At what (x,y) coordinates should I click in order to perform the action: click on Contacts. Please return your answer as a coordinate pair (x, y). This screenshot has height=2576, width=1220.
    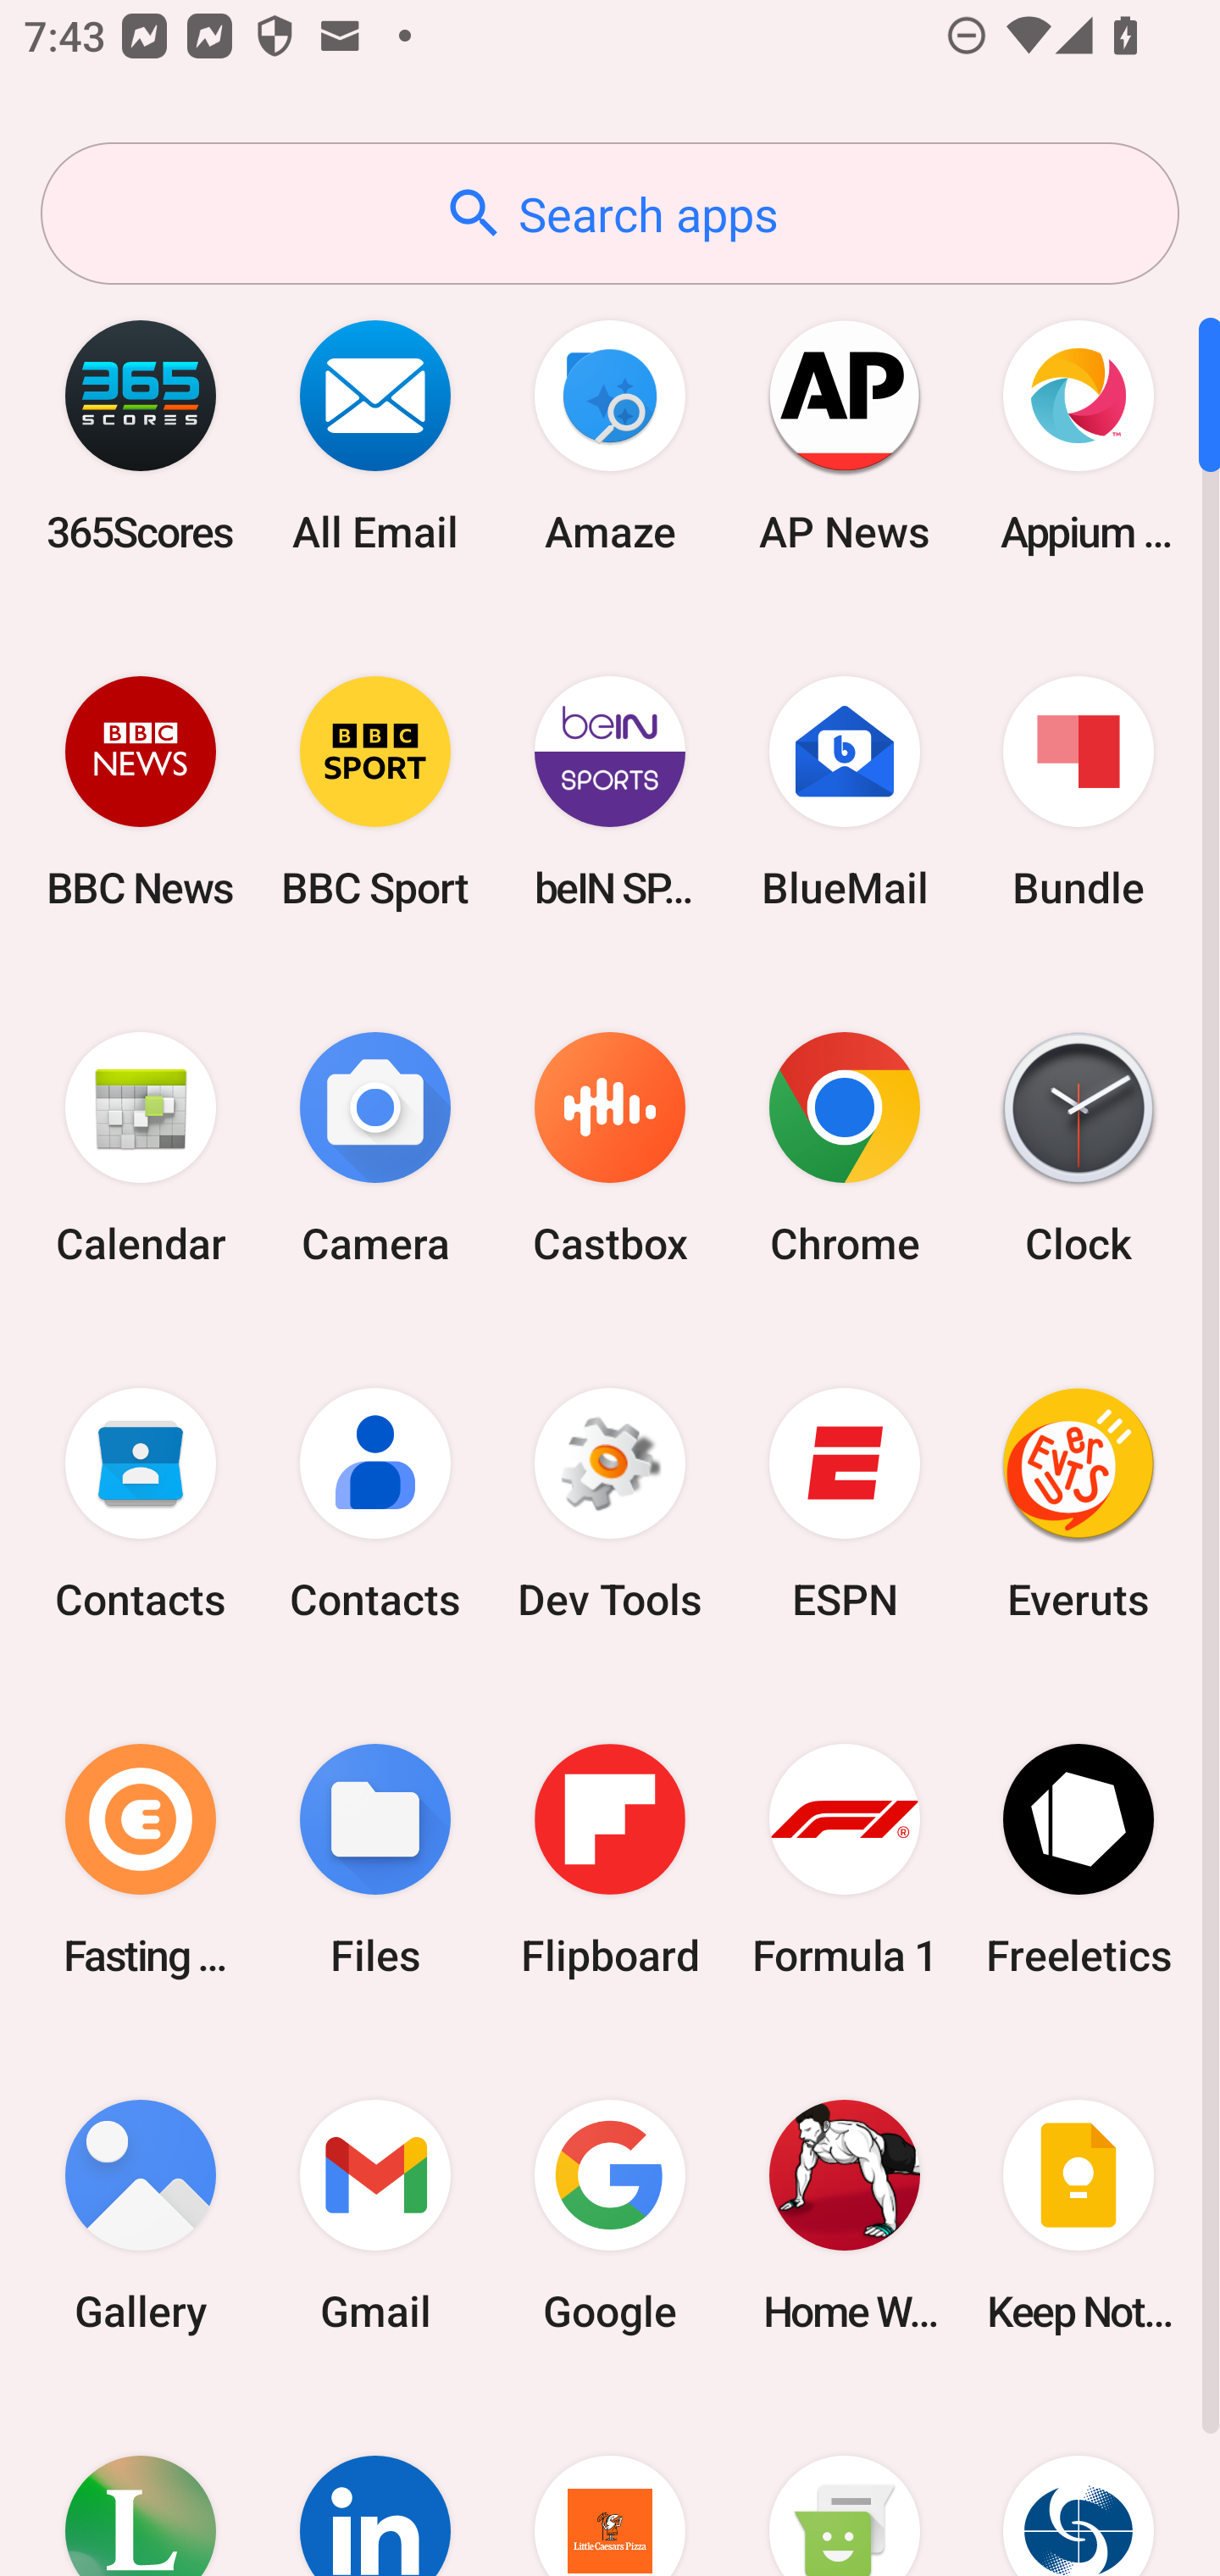
    Looking at the image, I should click on (375, 1504).